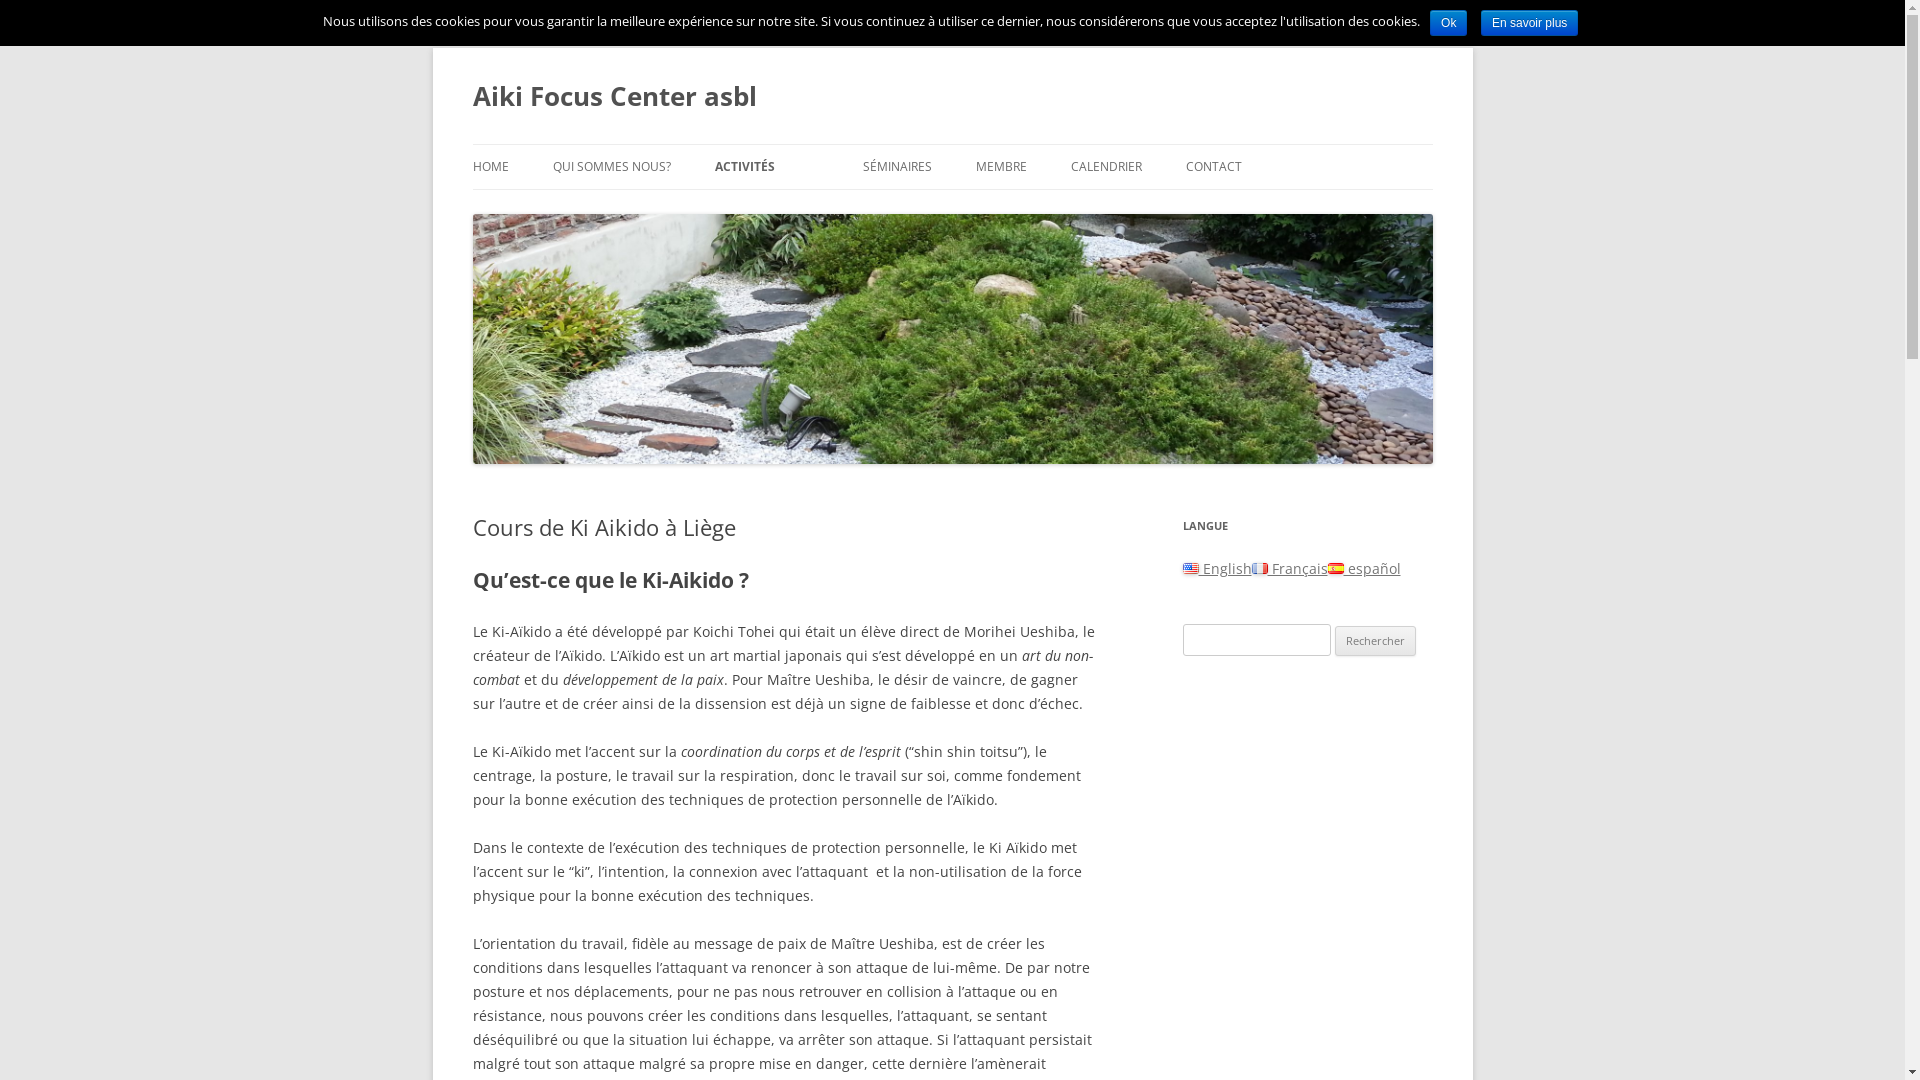 The width and height of the screenshot is (1920, 1080). What do you see at coordinates (1216, 568) in the screenshot?
I see `English` at bounding box center [1216, 568].